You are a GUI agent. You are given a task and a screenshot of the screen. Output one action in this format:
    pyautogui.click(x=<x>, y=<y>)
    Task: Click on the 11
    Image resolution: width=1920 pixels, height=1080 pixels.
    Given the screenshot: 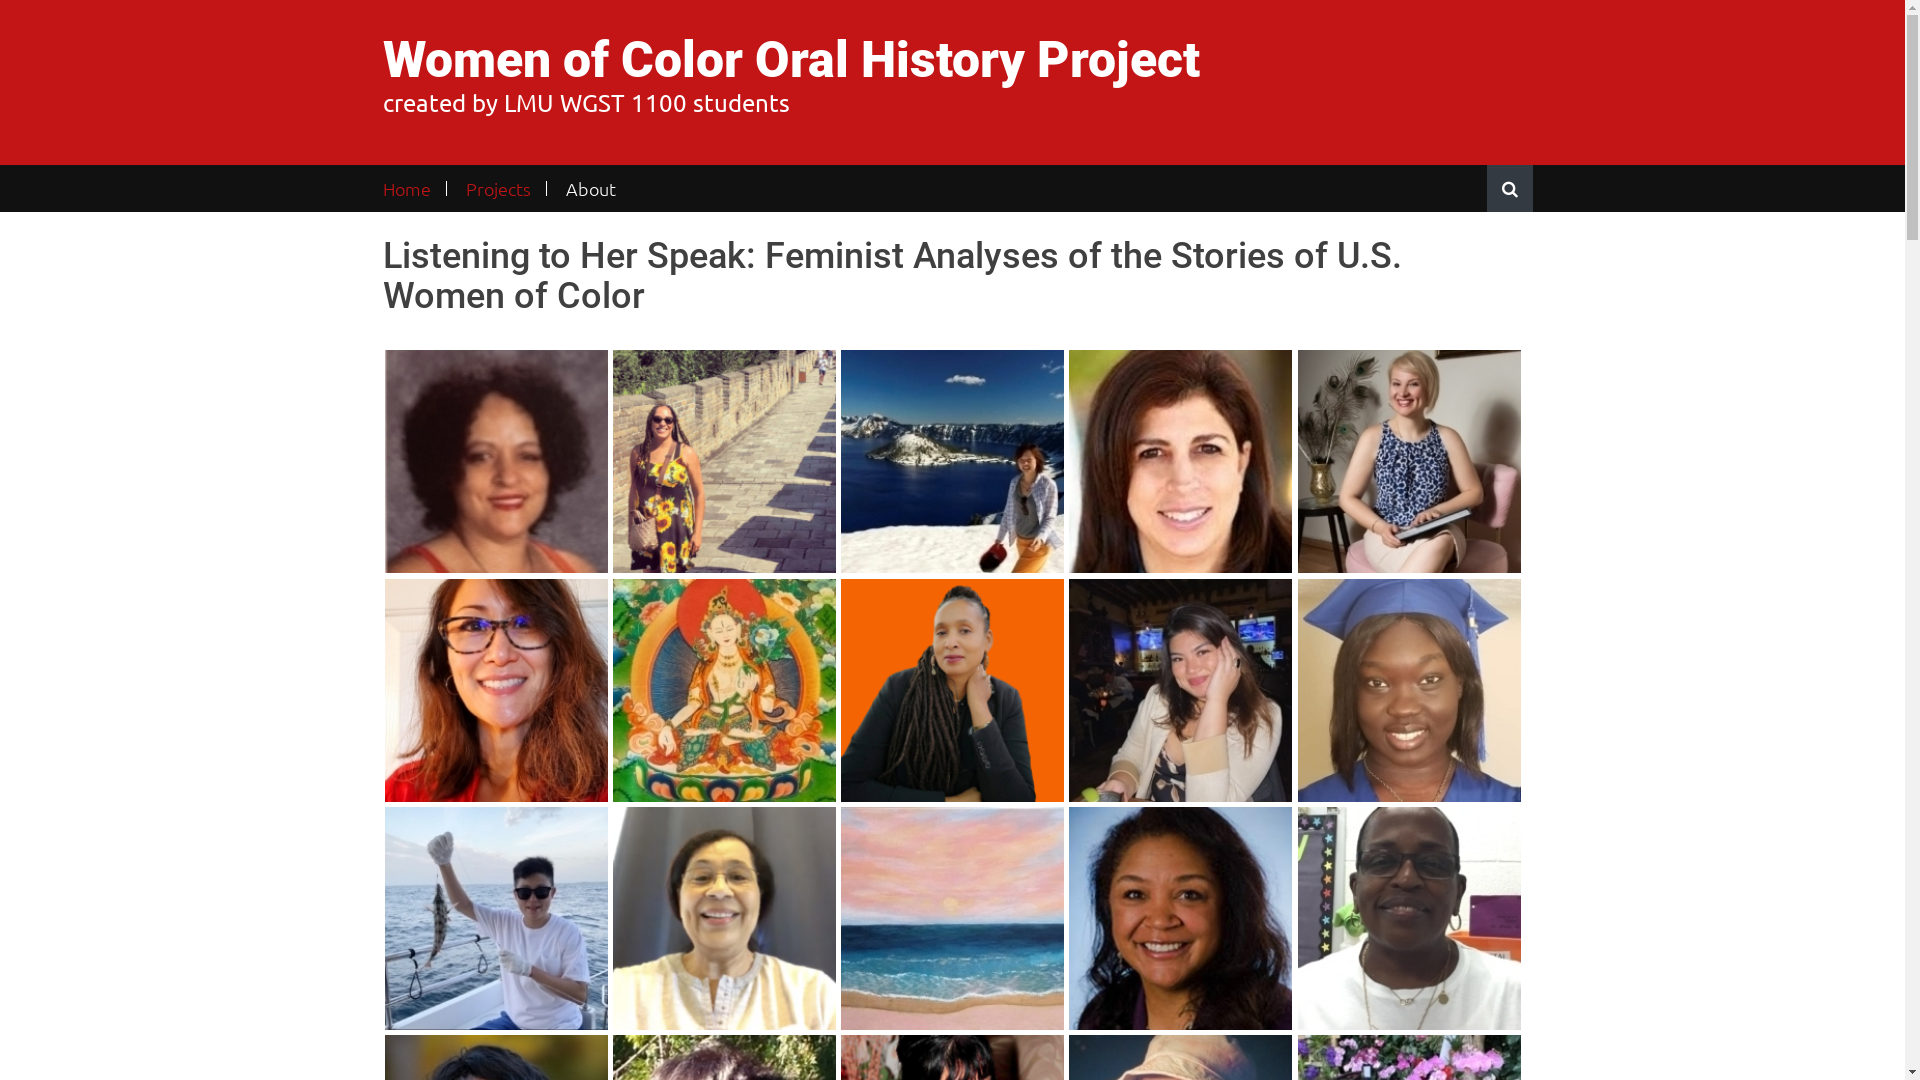 What is the action you would take?
    pyautogui.click(x=952, y=690)
    